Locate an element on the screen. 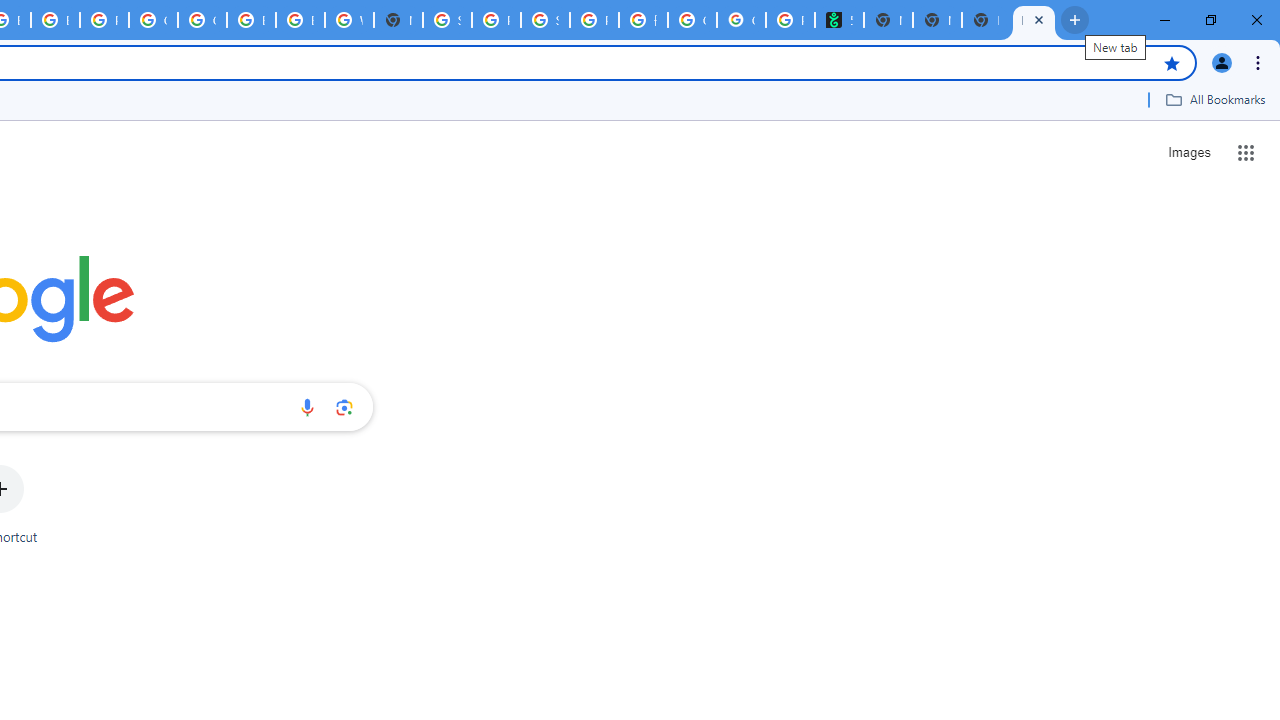 This screenshot has height=720, width=1280. Search for Images  is located at coordinates (1188, 152).